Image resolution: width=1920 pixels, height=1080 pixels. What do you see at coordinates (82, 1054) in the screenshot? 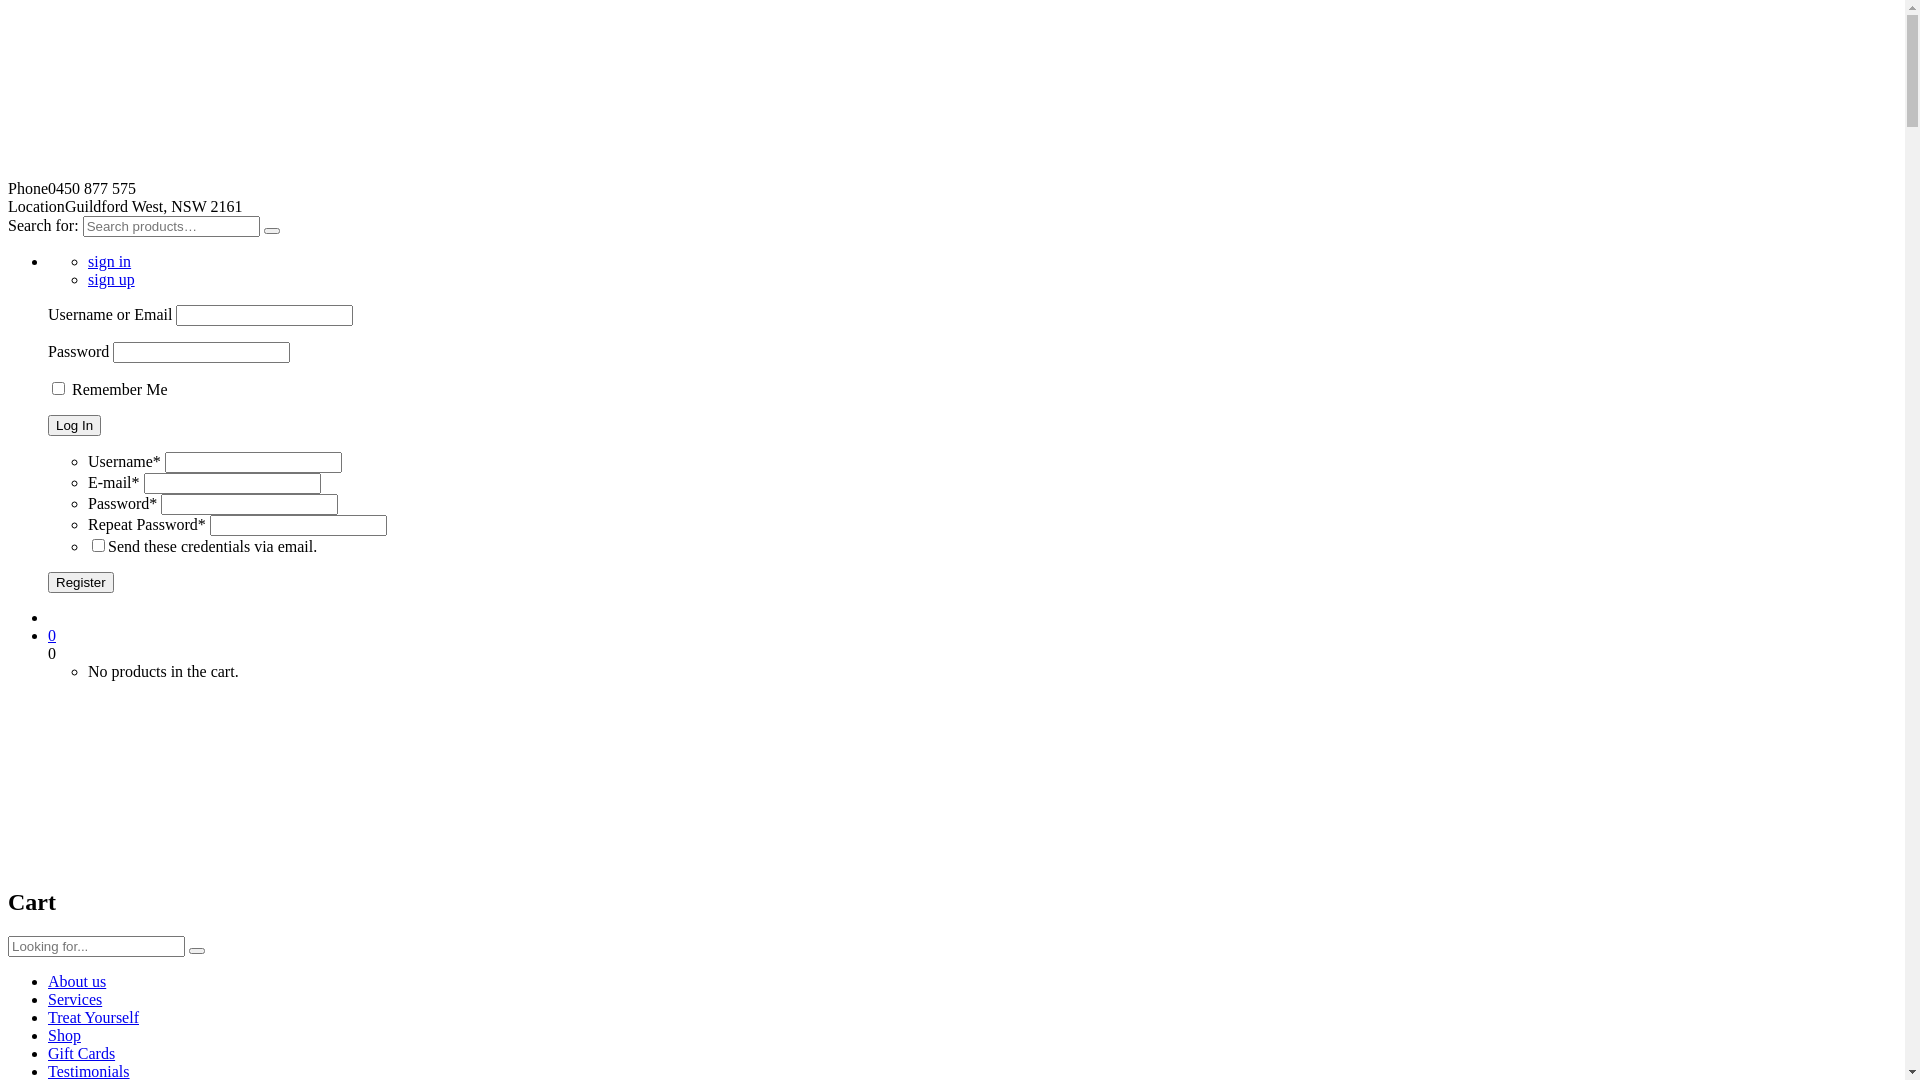
I see `Gift Cards` at bounding box center [82, 1054].